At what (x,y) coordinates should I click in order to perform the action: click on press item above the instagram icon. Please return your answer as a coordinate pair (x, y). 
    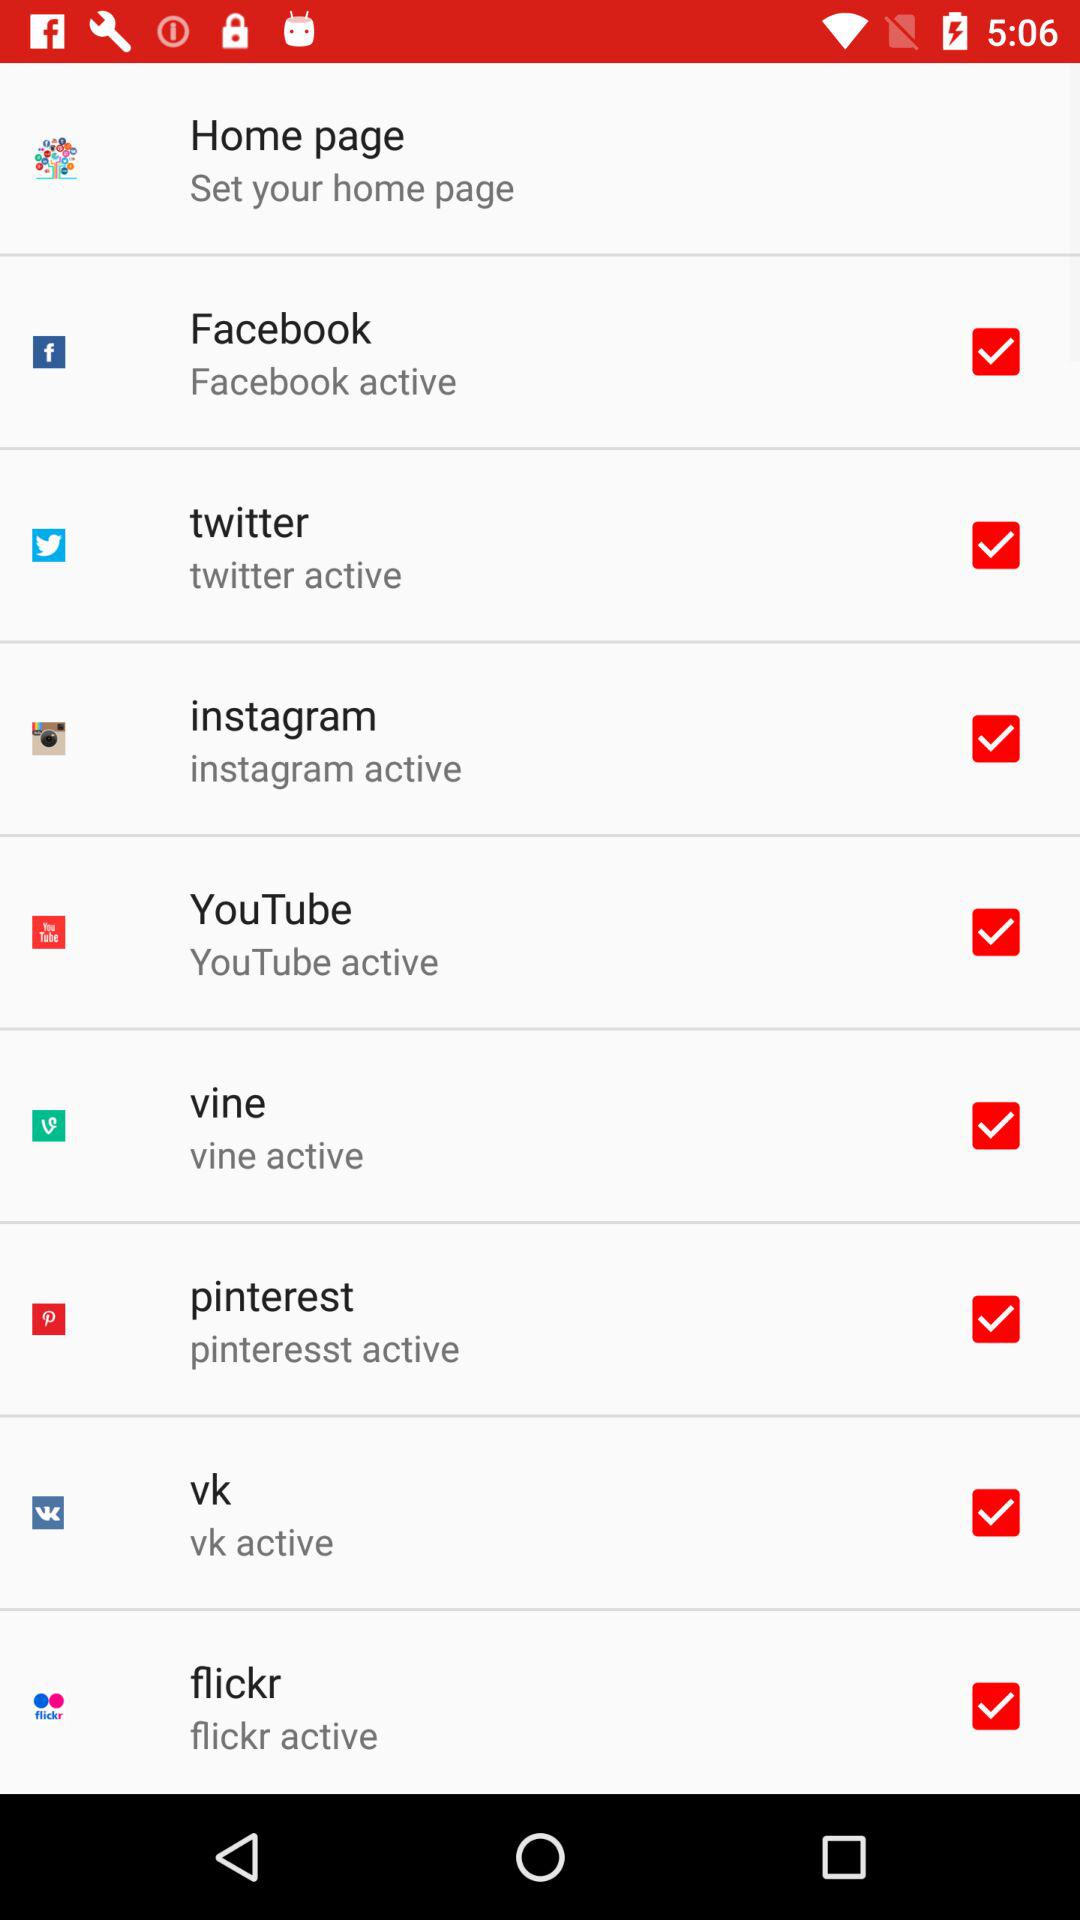
    Looking at the image, I should click on (295, 573).